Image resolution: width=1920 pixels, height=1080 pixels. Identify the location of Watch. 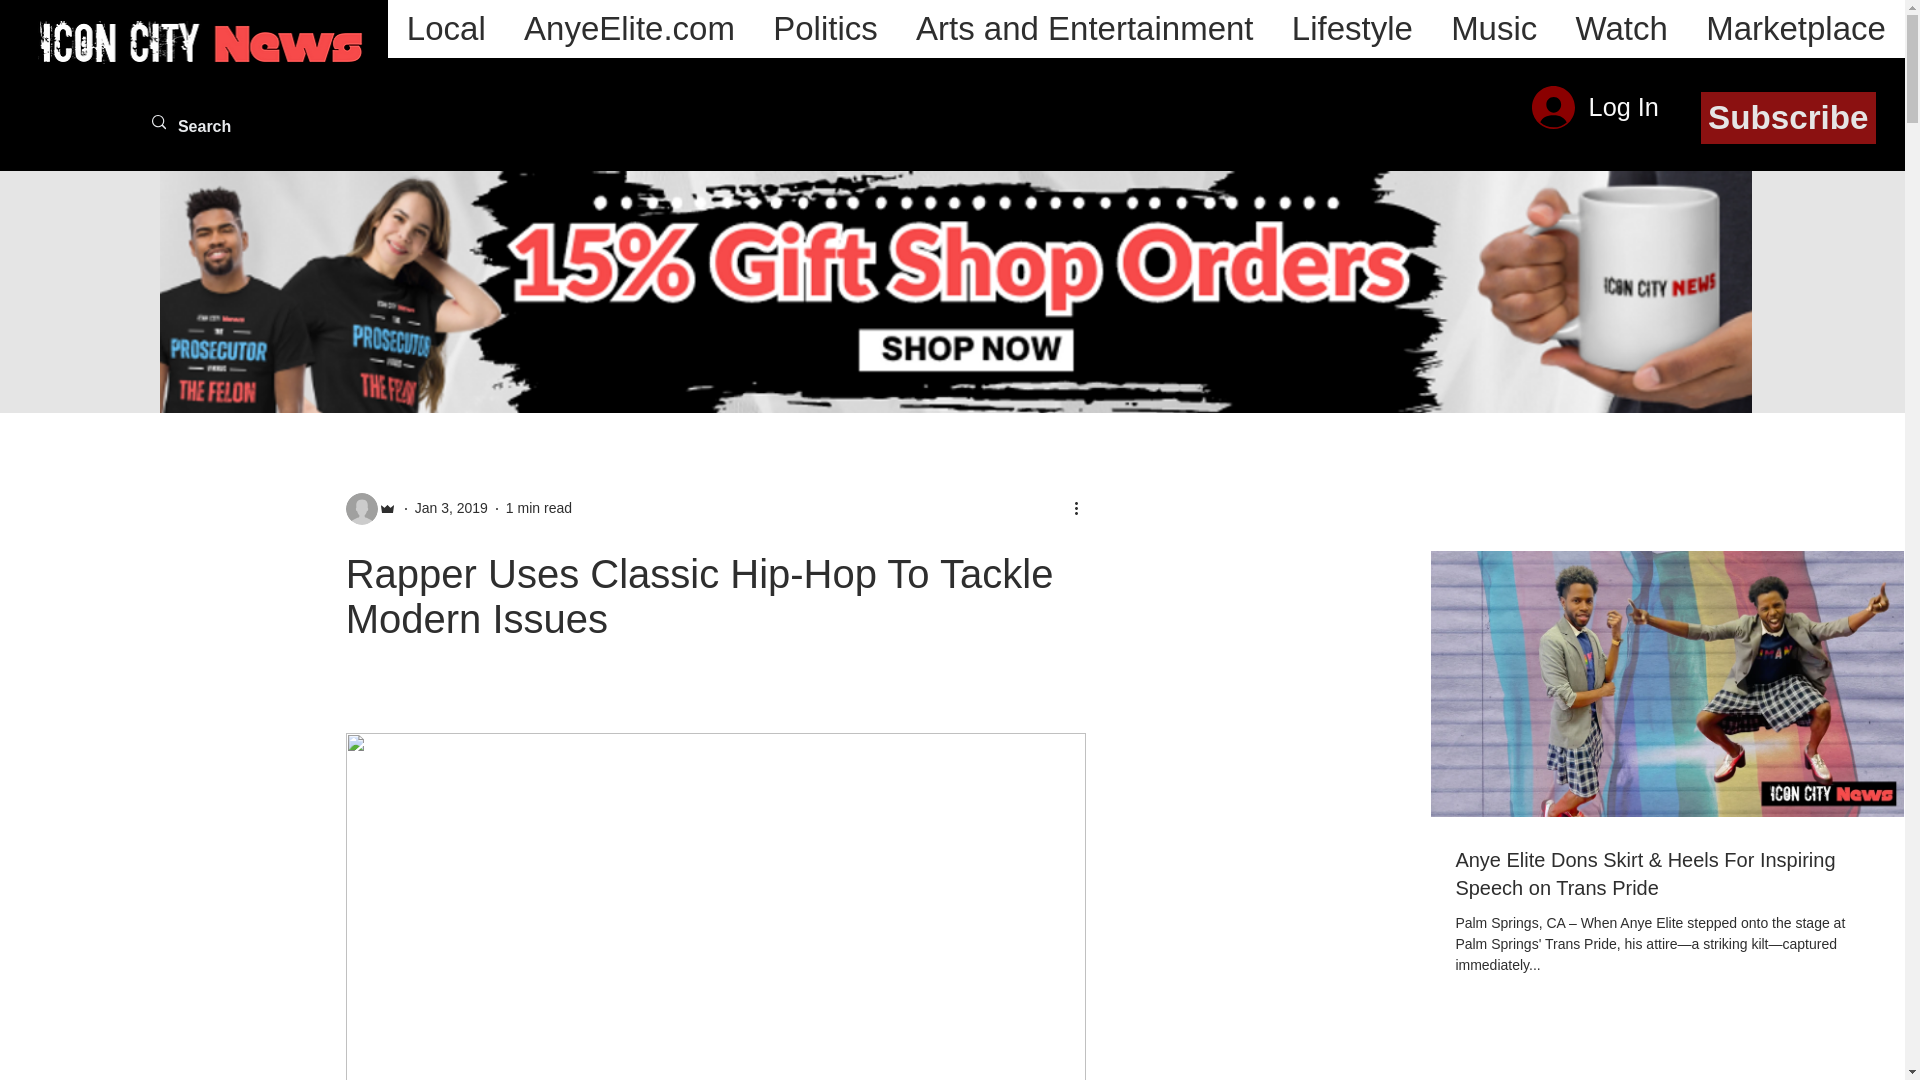
(1621, 29).